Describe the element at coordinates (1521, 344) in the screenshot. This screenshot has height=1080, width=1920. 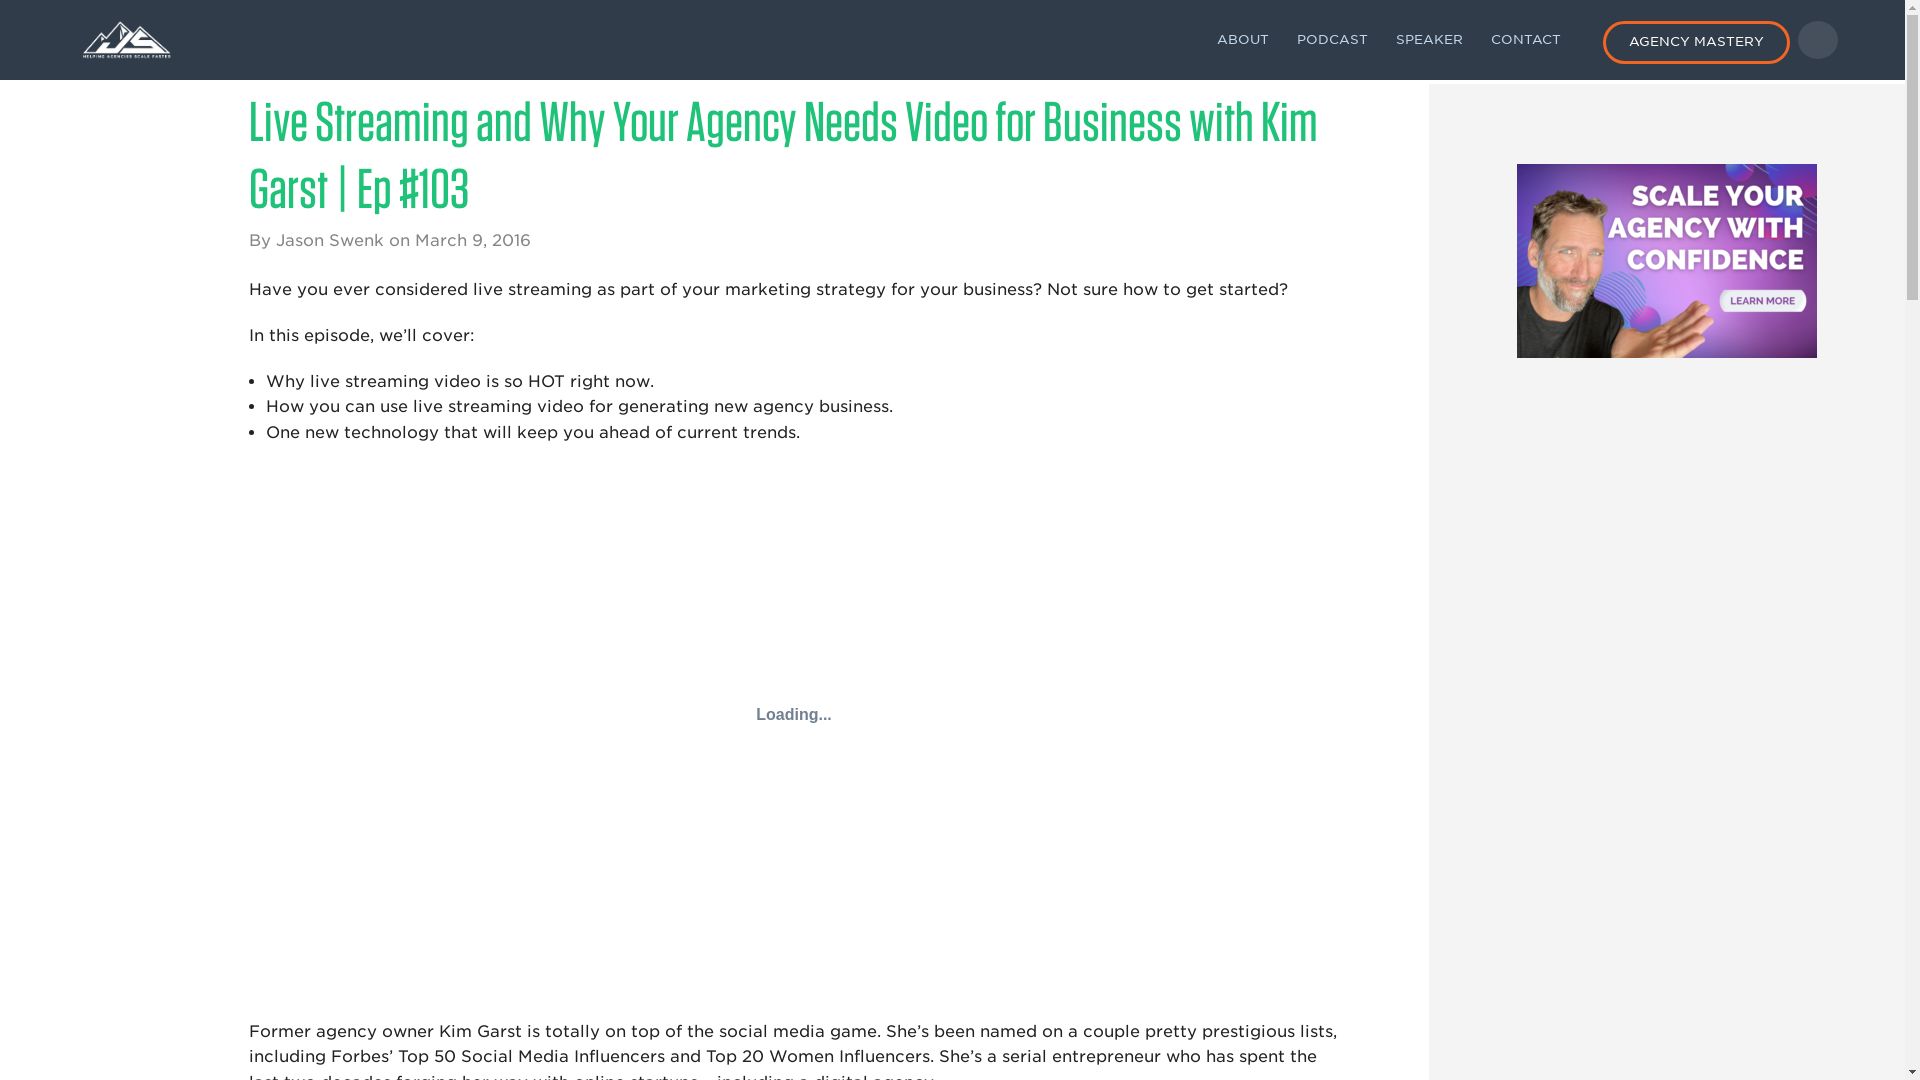
I see `Search` at that location.